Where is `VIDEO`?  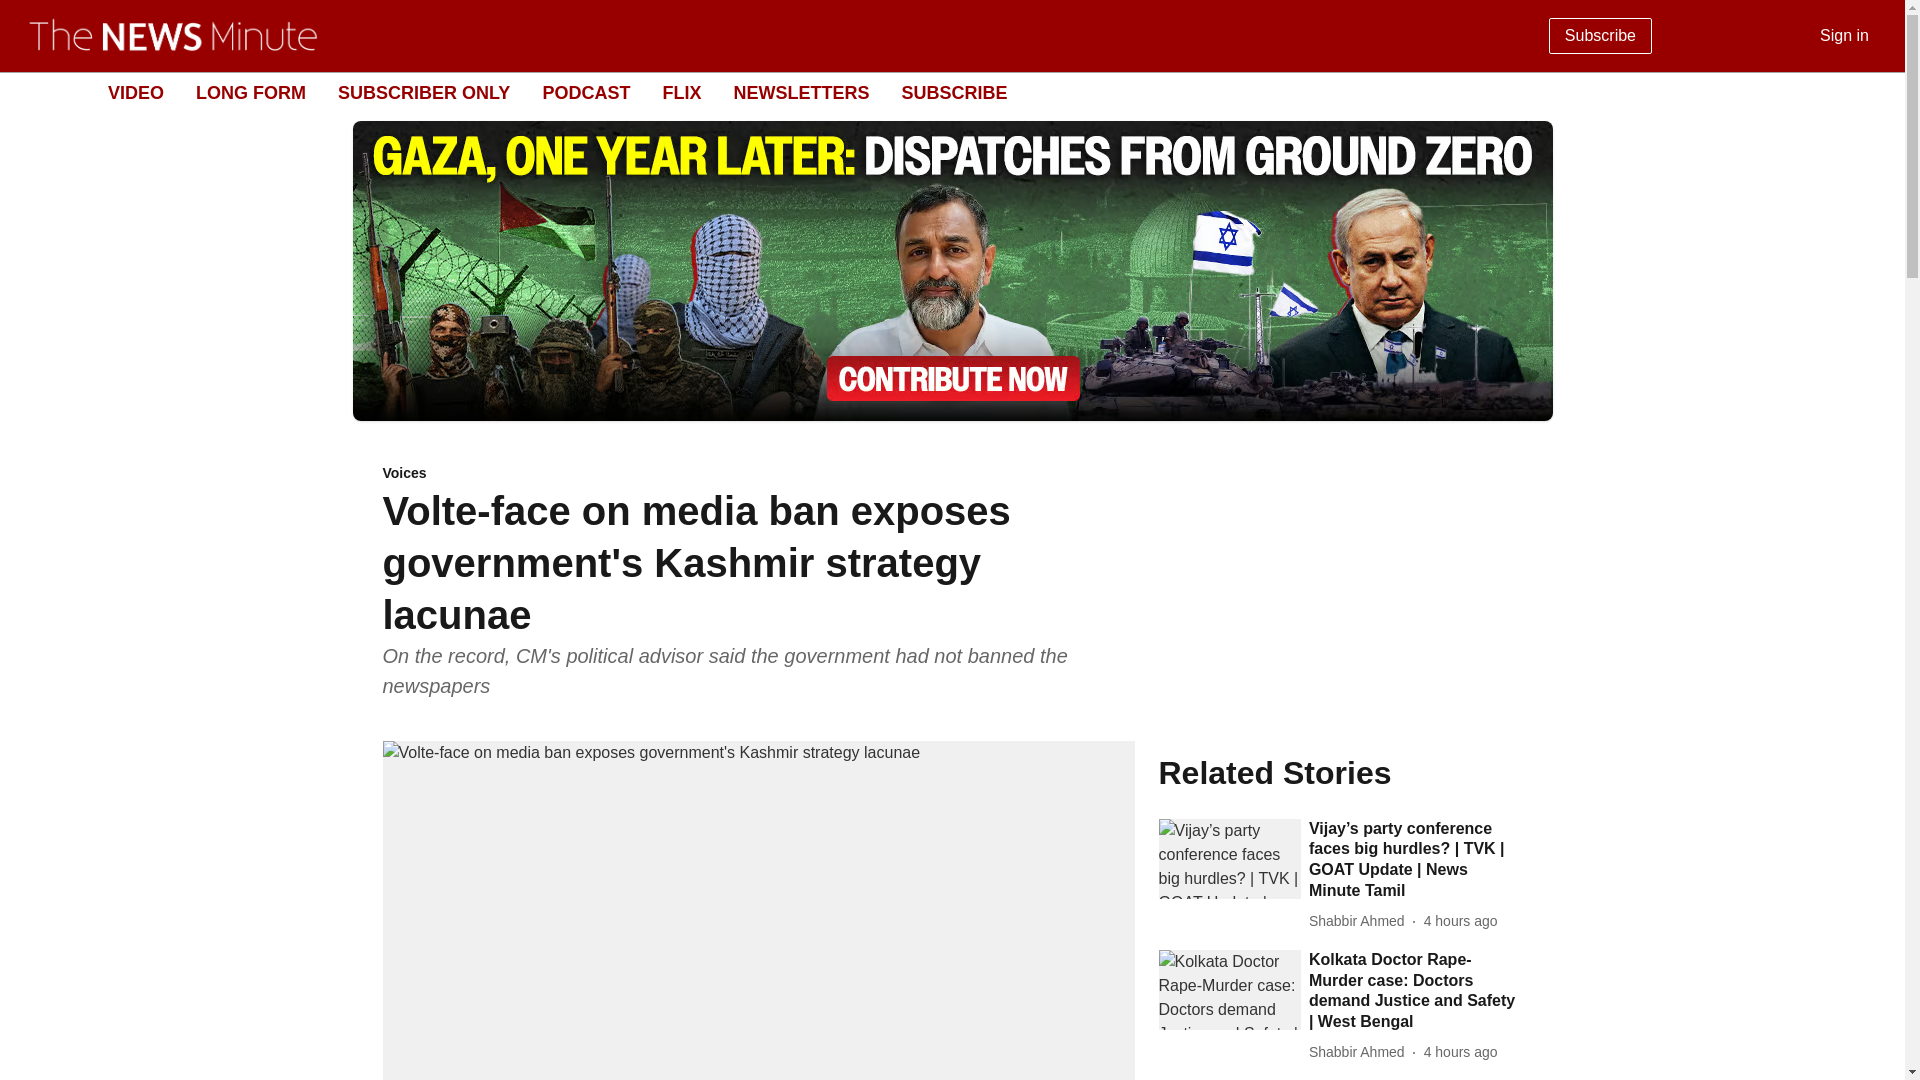 VIDEO is located at coordinates (135, 92).